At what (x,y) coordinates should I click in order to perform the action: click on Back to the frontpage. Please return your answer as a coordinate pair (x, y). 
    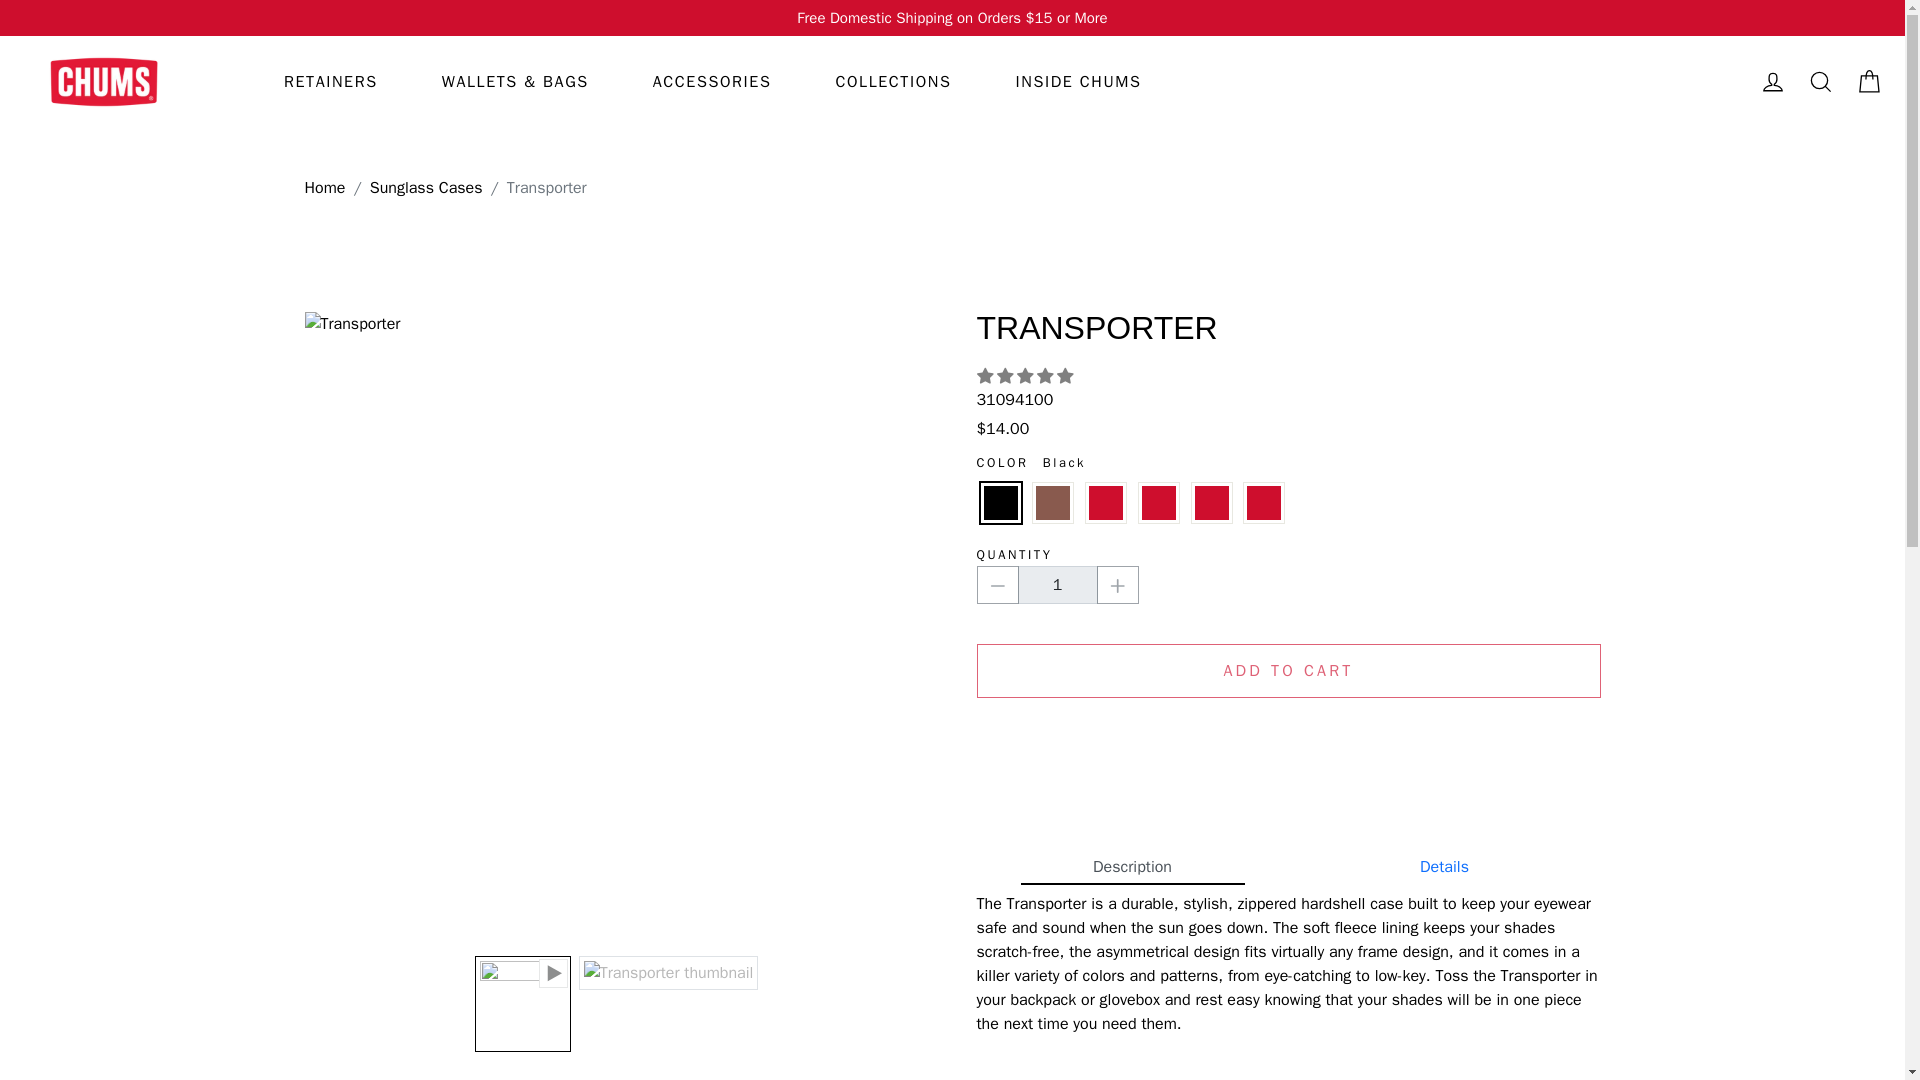
    Looking at the image, I should click on (324, 188).